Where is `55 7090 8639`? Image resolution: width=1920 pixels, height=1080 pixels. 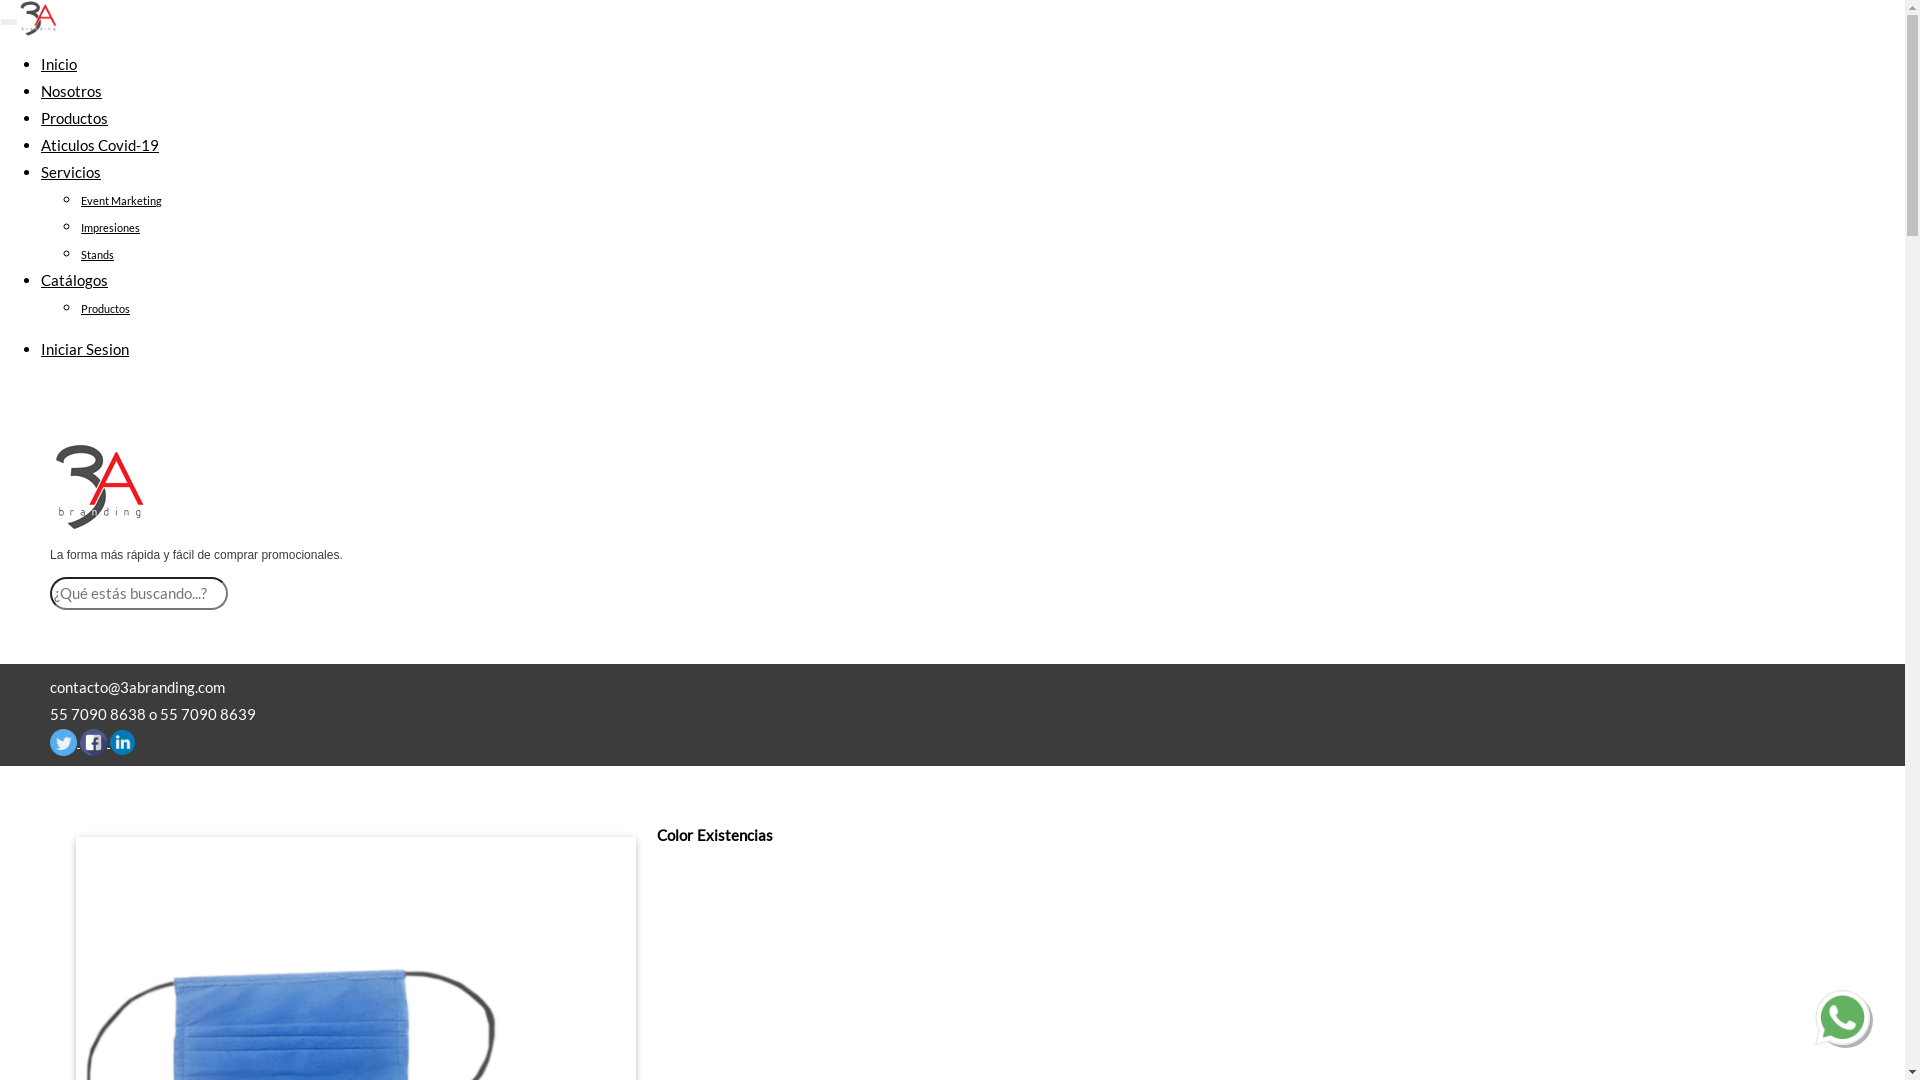
55 7090 8639 is located at coordinates (208, 714).